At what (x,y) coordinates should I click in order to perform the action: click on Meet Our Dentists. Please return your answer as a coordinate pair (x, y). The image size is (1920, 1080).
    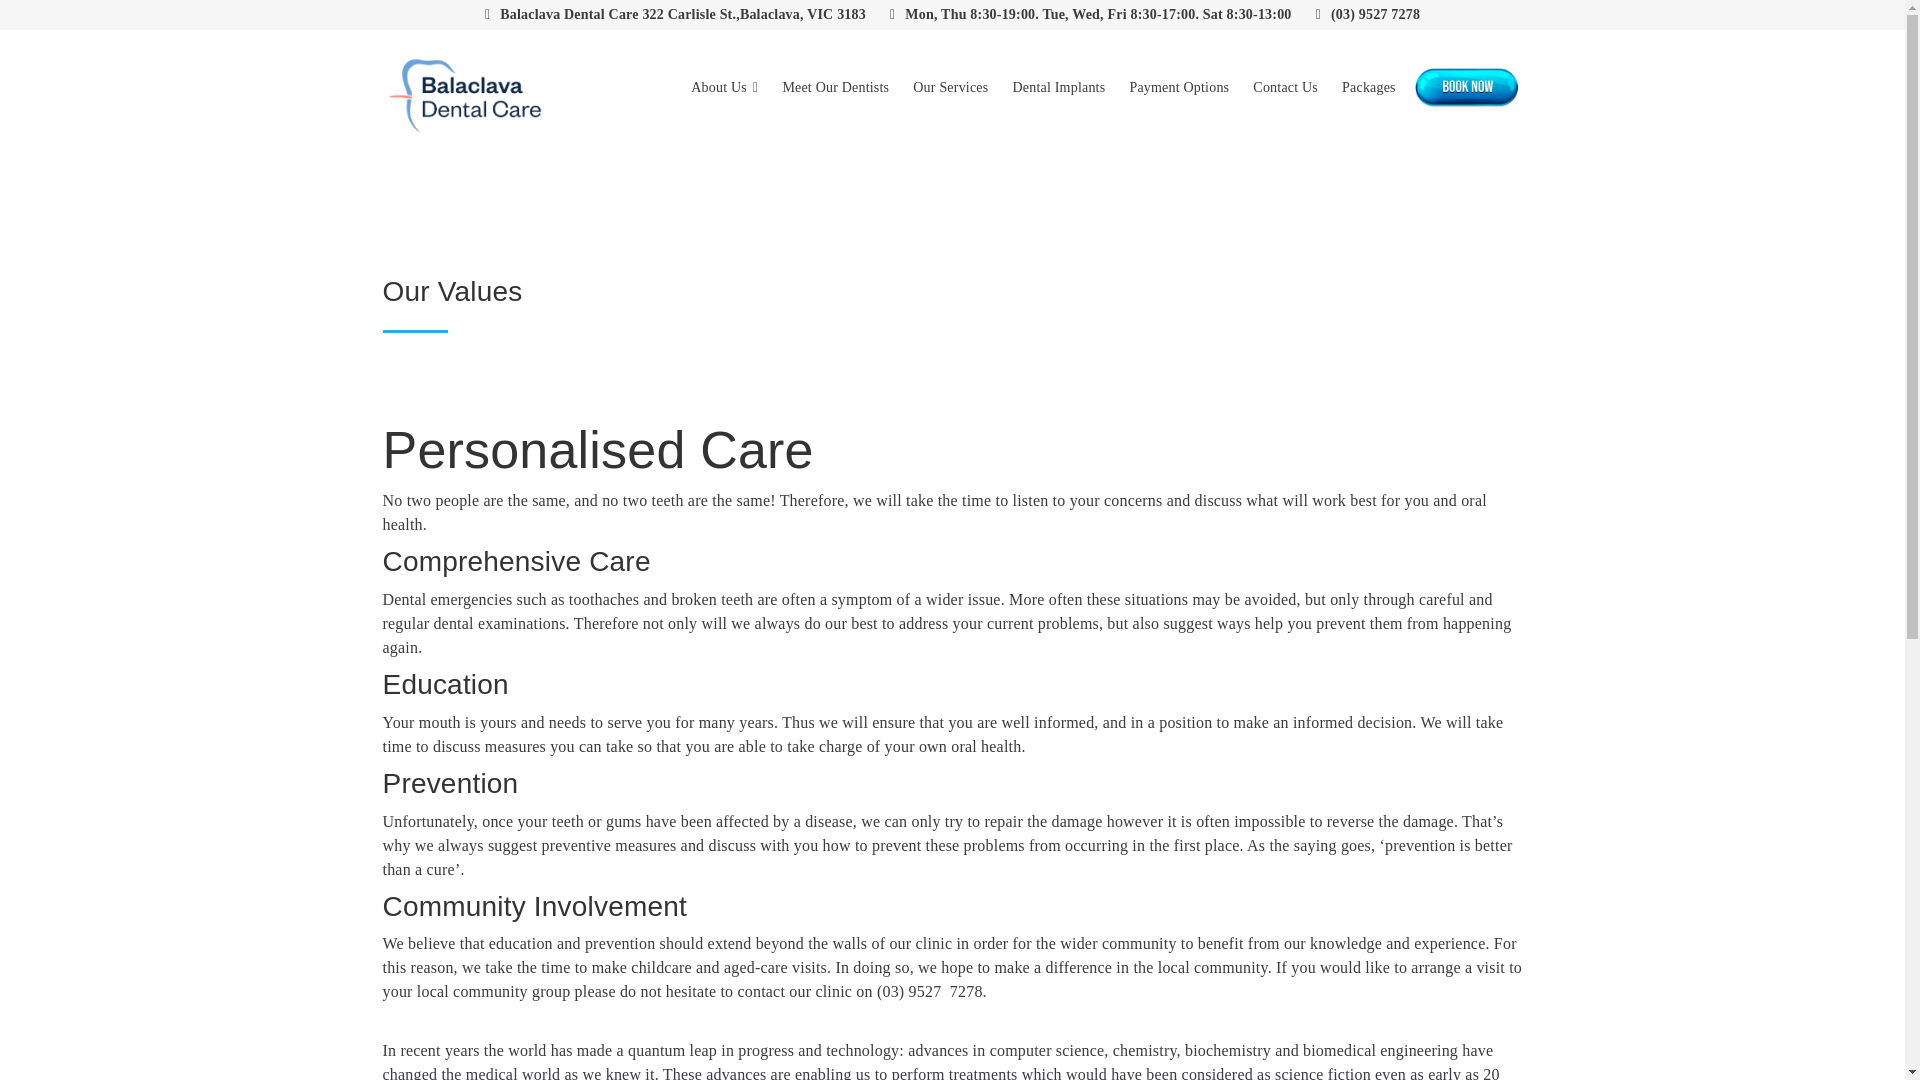
    Looking at the image, I should click on (834, 88).